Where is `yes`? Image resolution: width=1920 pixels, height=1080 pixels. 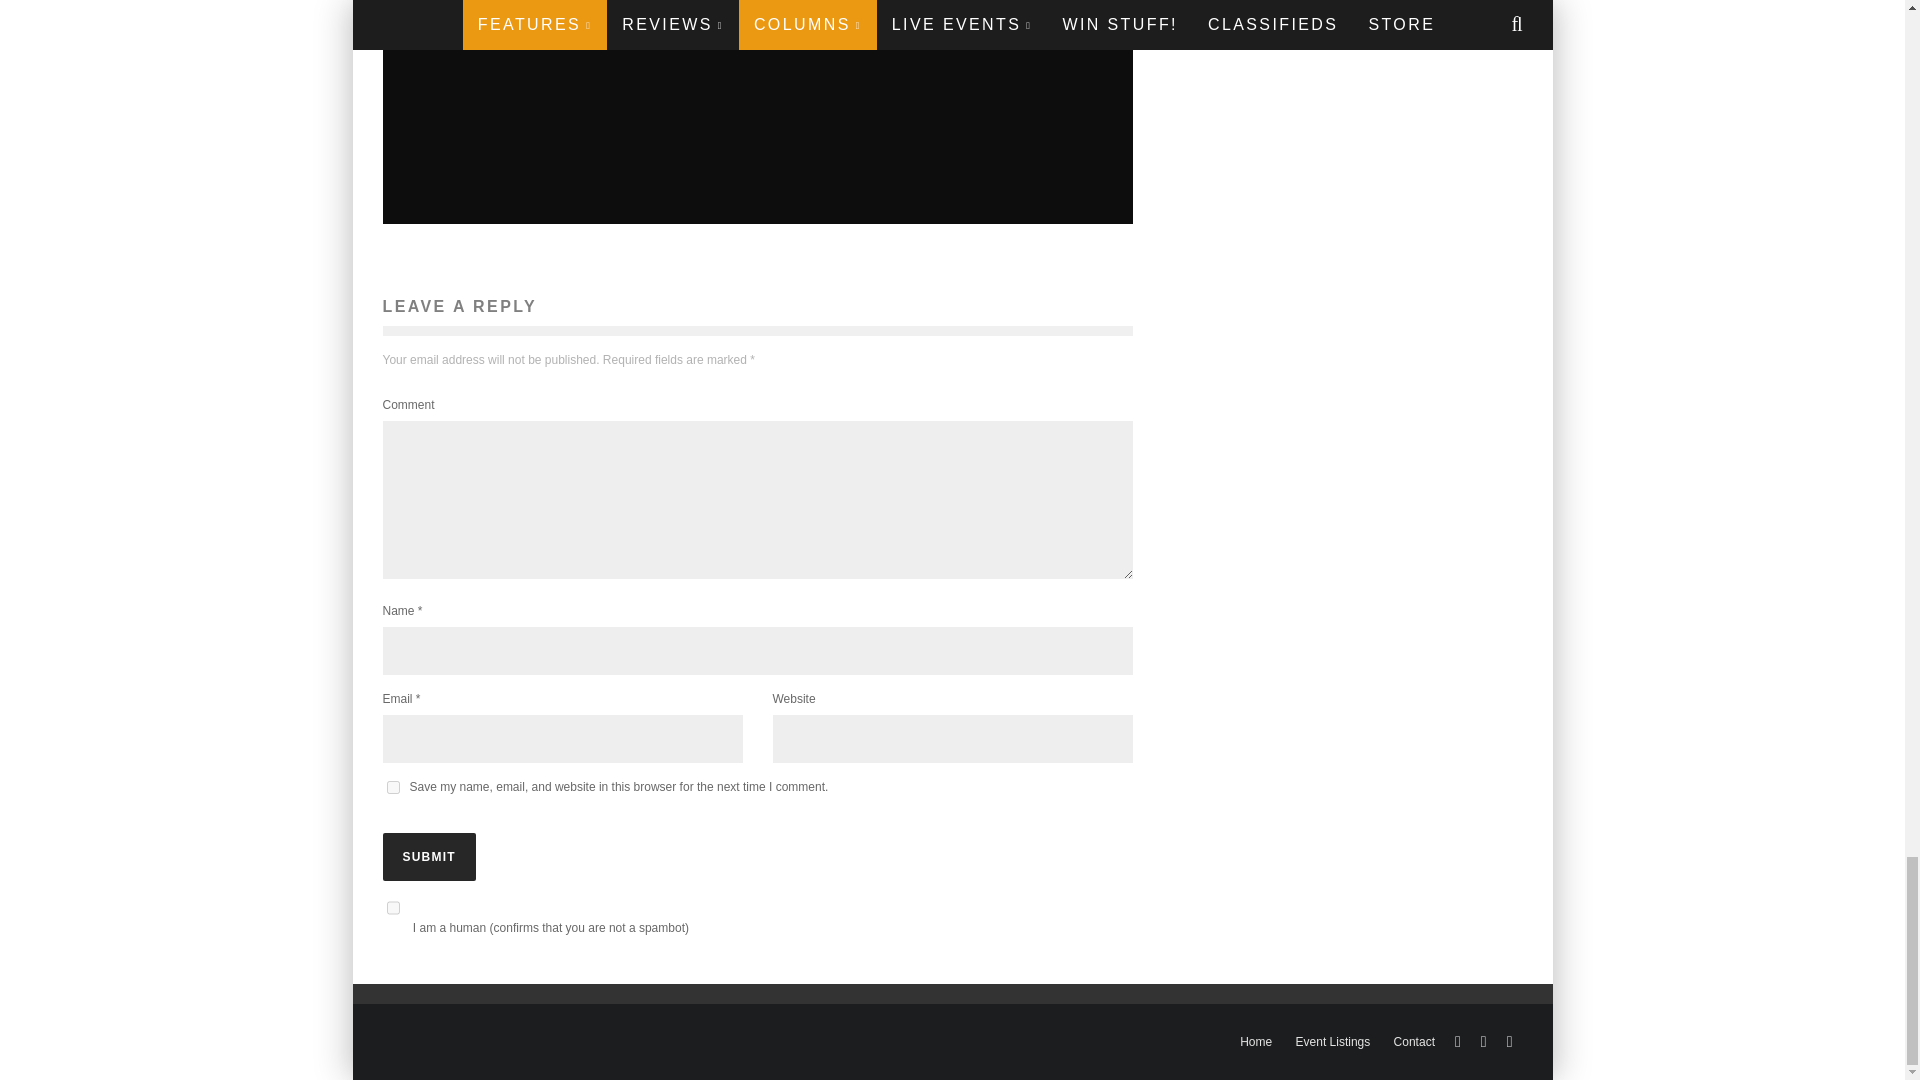
yes is located at coordinates (392, 786).